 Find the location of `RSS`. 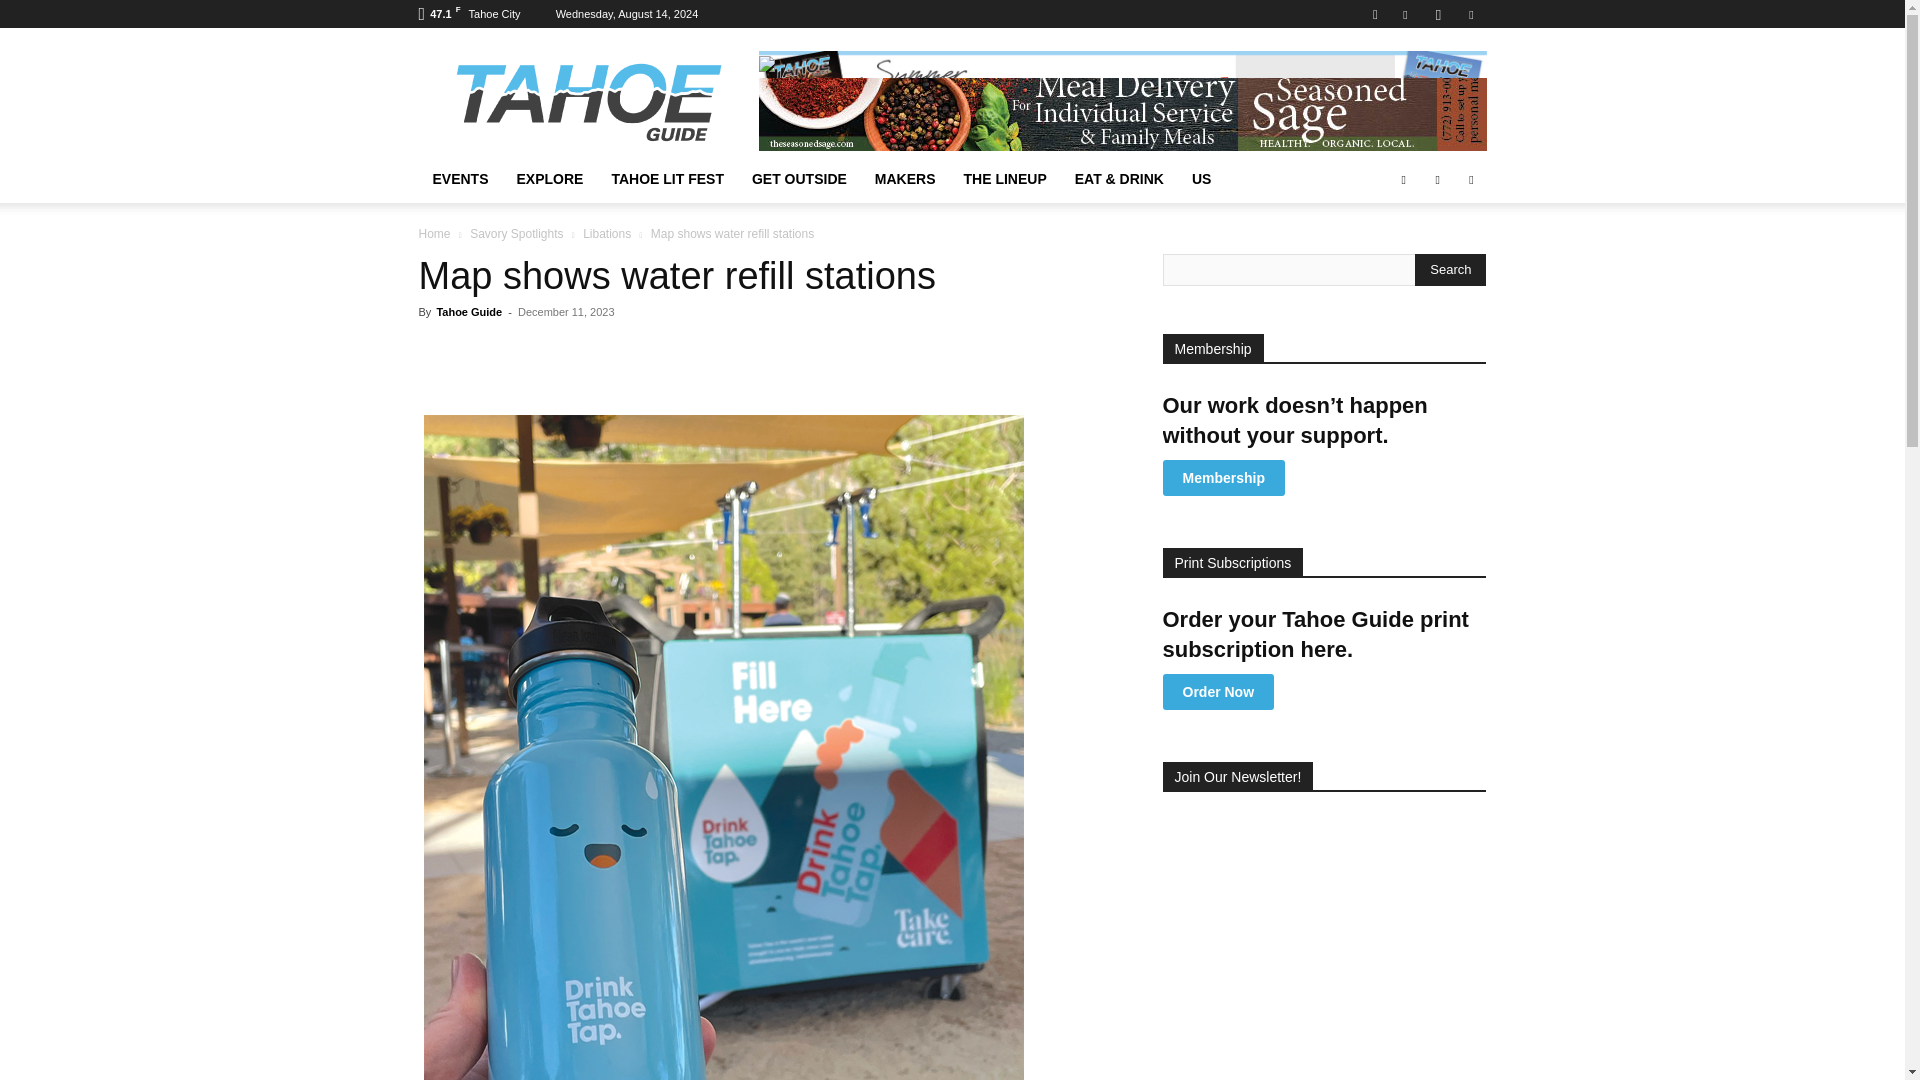

RSS is located at coordinates (1470, 14).